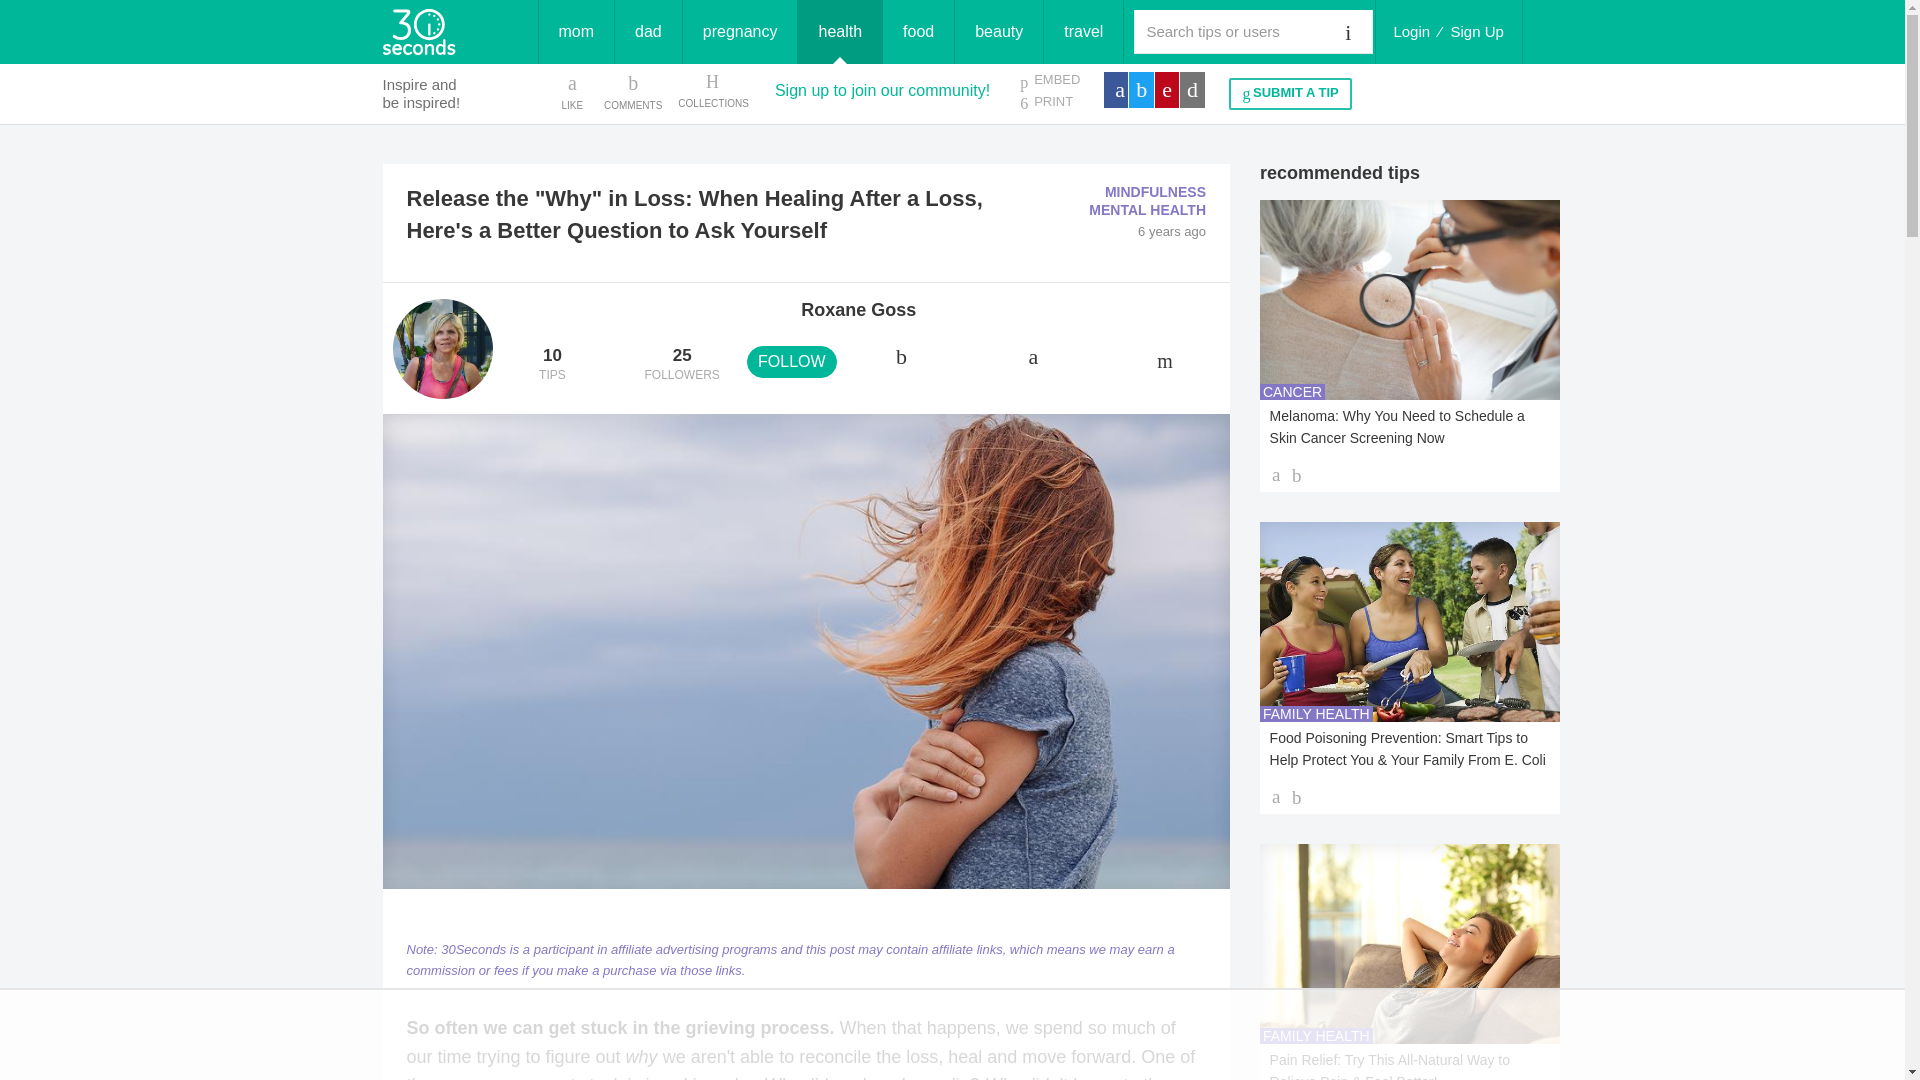 This screenshot has width=1920, height=1080. I want to click on Sign up to join our community!, so click(552, 365).